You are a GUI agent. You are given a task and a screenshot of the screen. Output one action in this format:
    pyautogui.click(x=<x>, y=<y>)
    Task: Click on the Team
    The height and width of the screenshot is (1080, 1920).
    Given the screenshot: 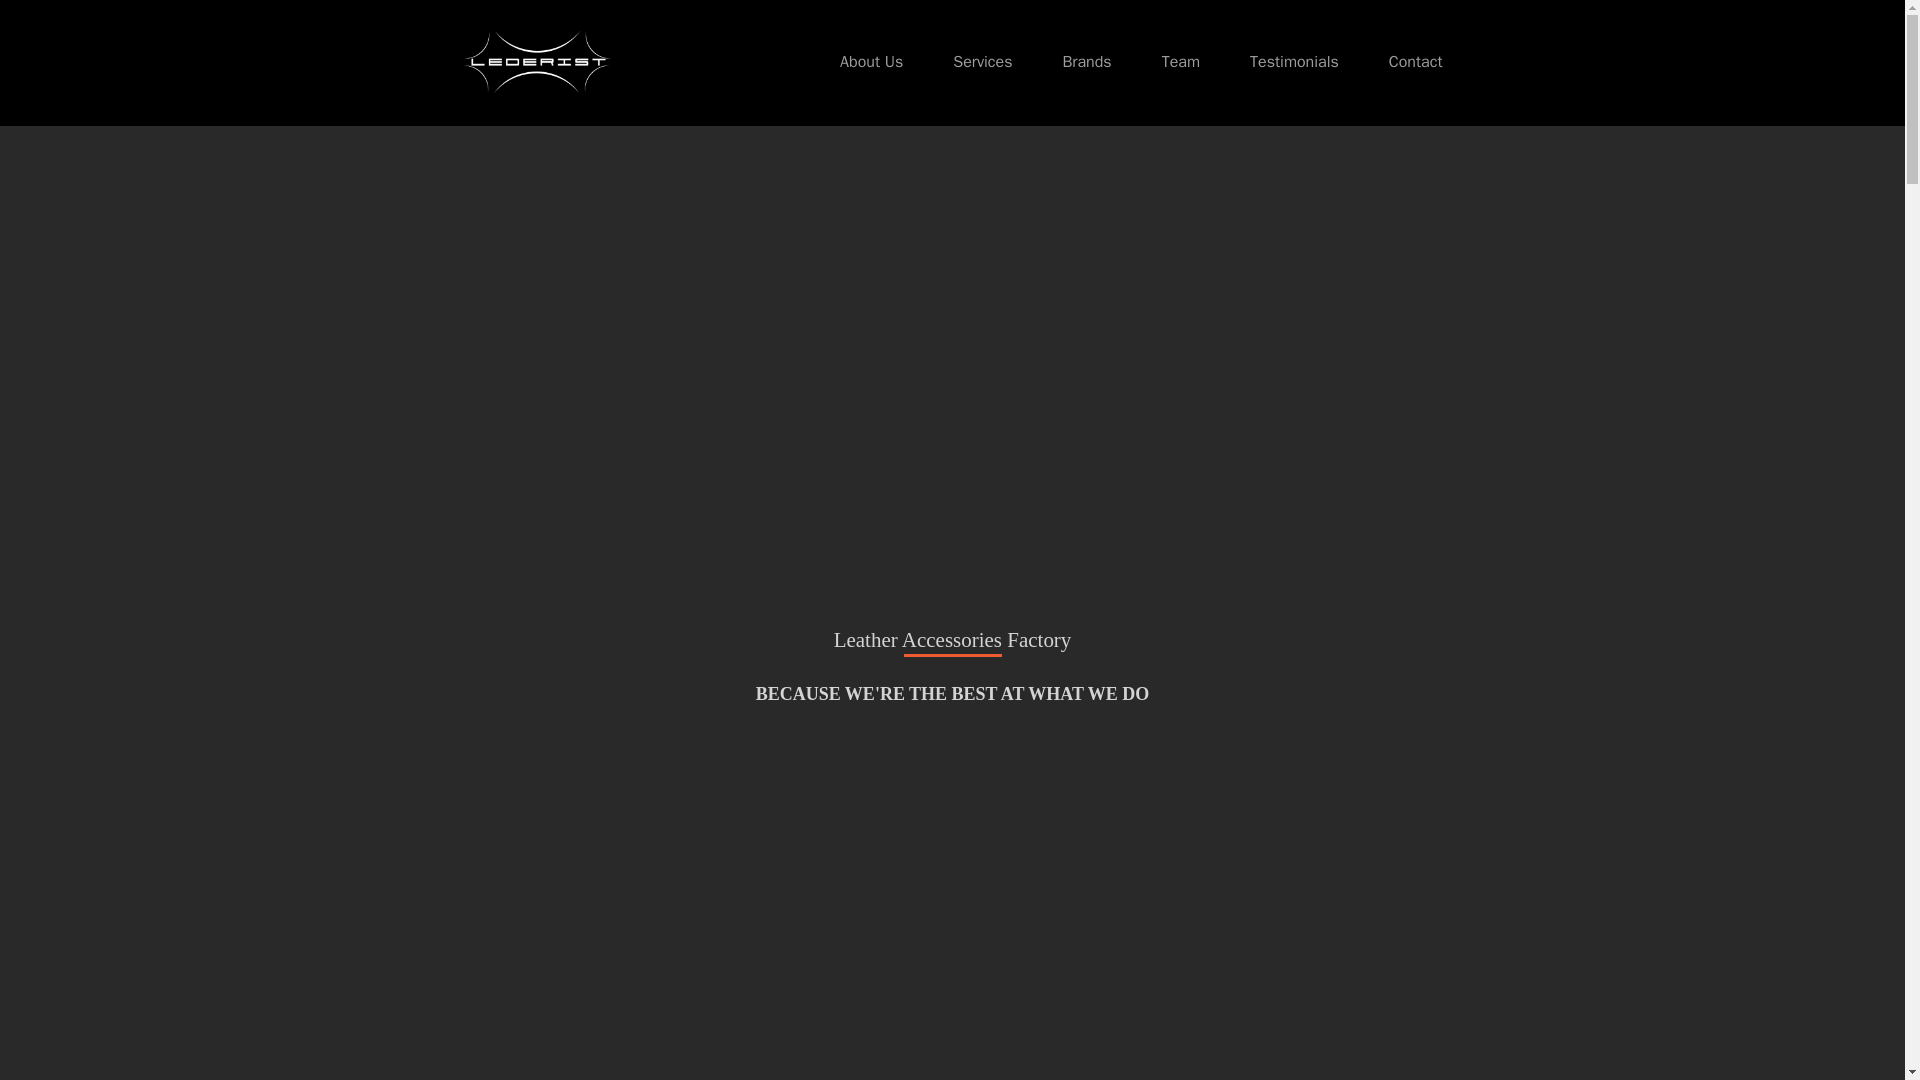 What is the action you would take?
    pyautogui.click(x=1180, y=62)
    